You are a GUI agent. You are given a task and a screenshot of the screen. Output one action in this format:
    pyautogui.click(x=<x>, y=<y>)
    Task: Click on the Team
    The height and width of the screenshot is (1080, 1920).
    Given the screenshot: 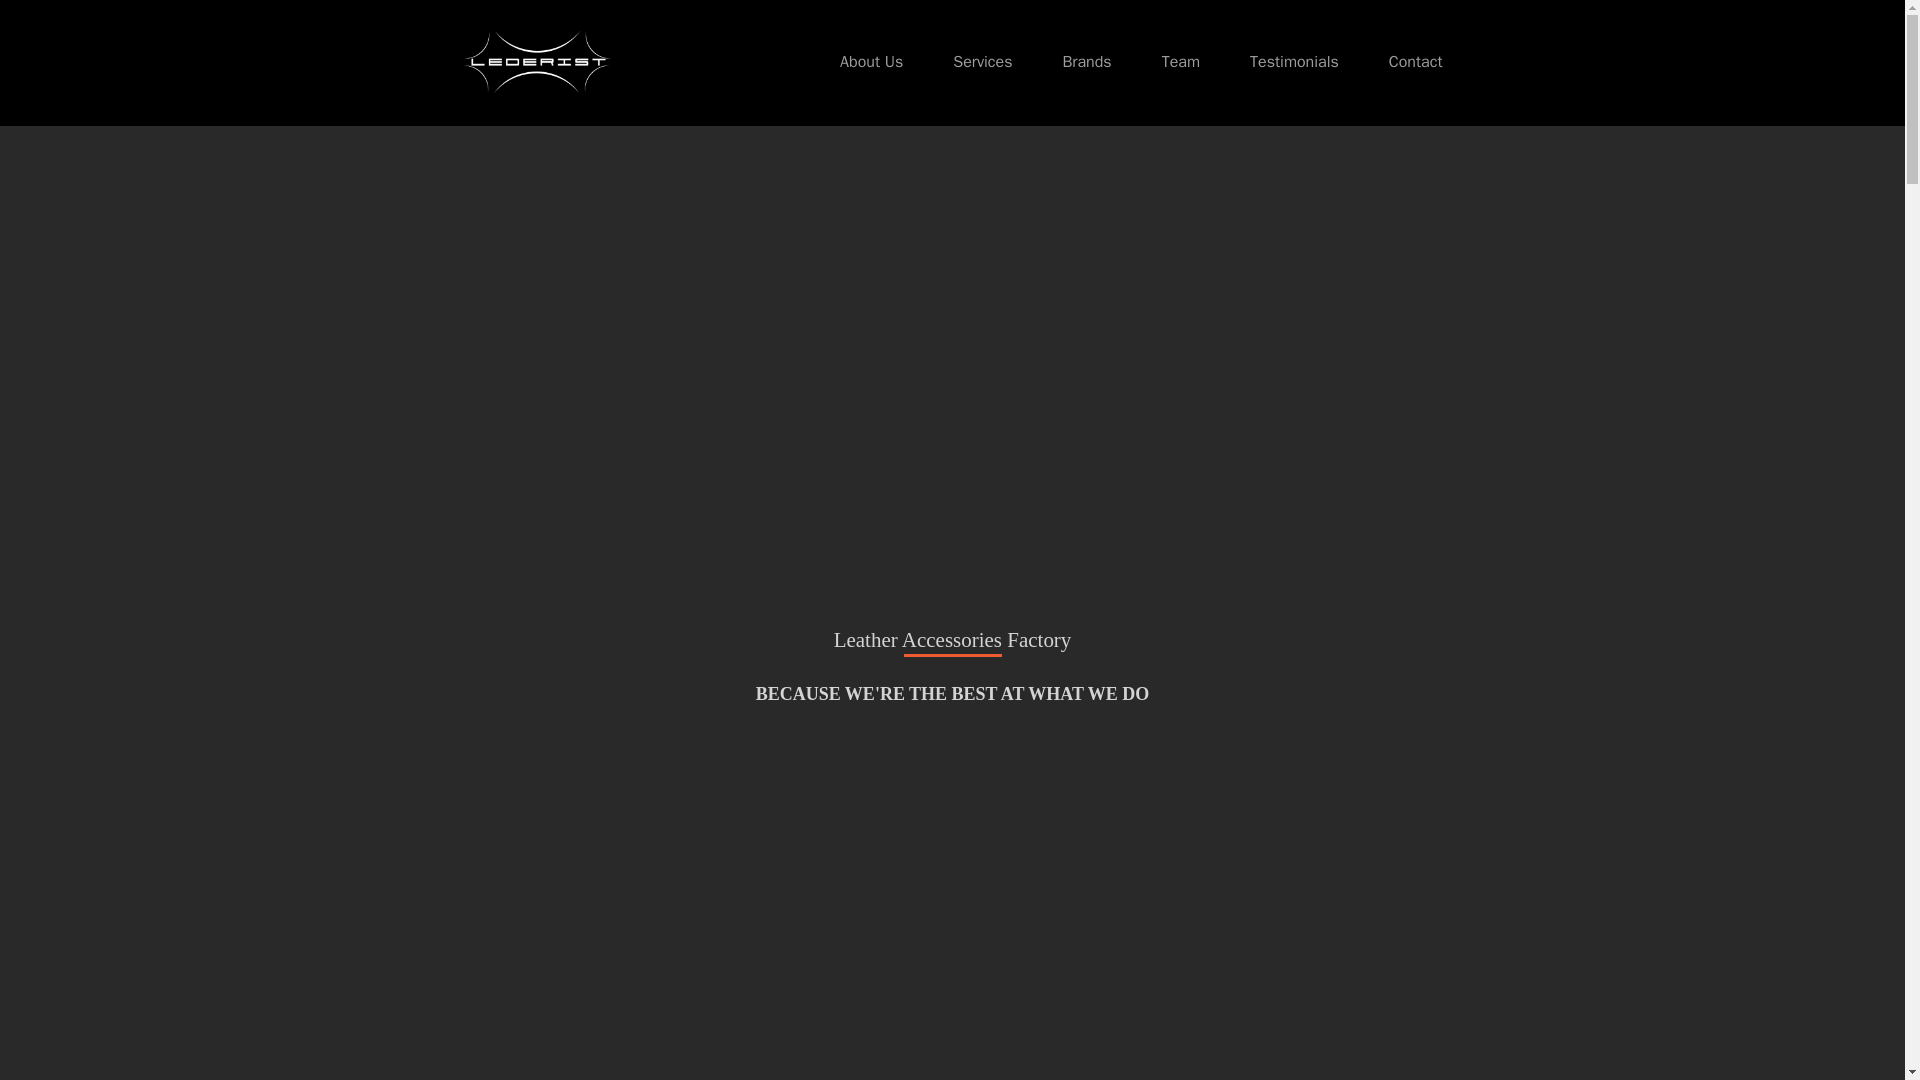 What is the action you would take?
    pyautogui.click(x=1180, y=62)
    